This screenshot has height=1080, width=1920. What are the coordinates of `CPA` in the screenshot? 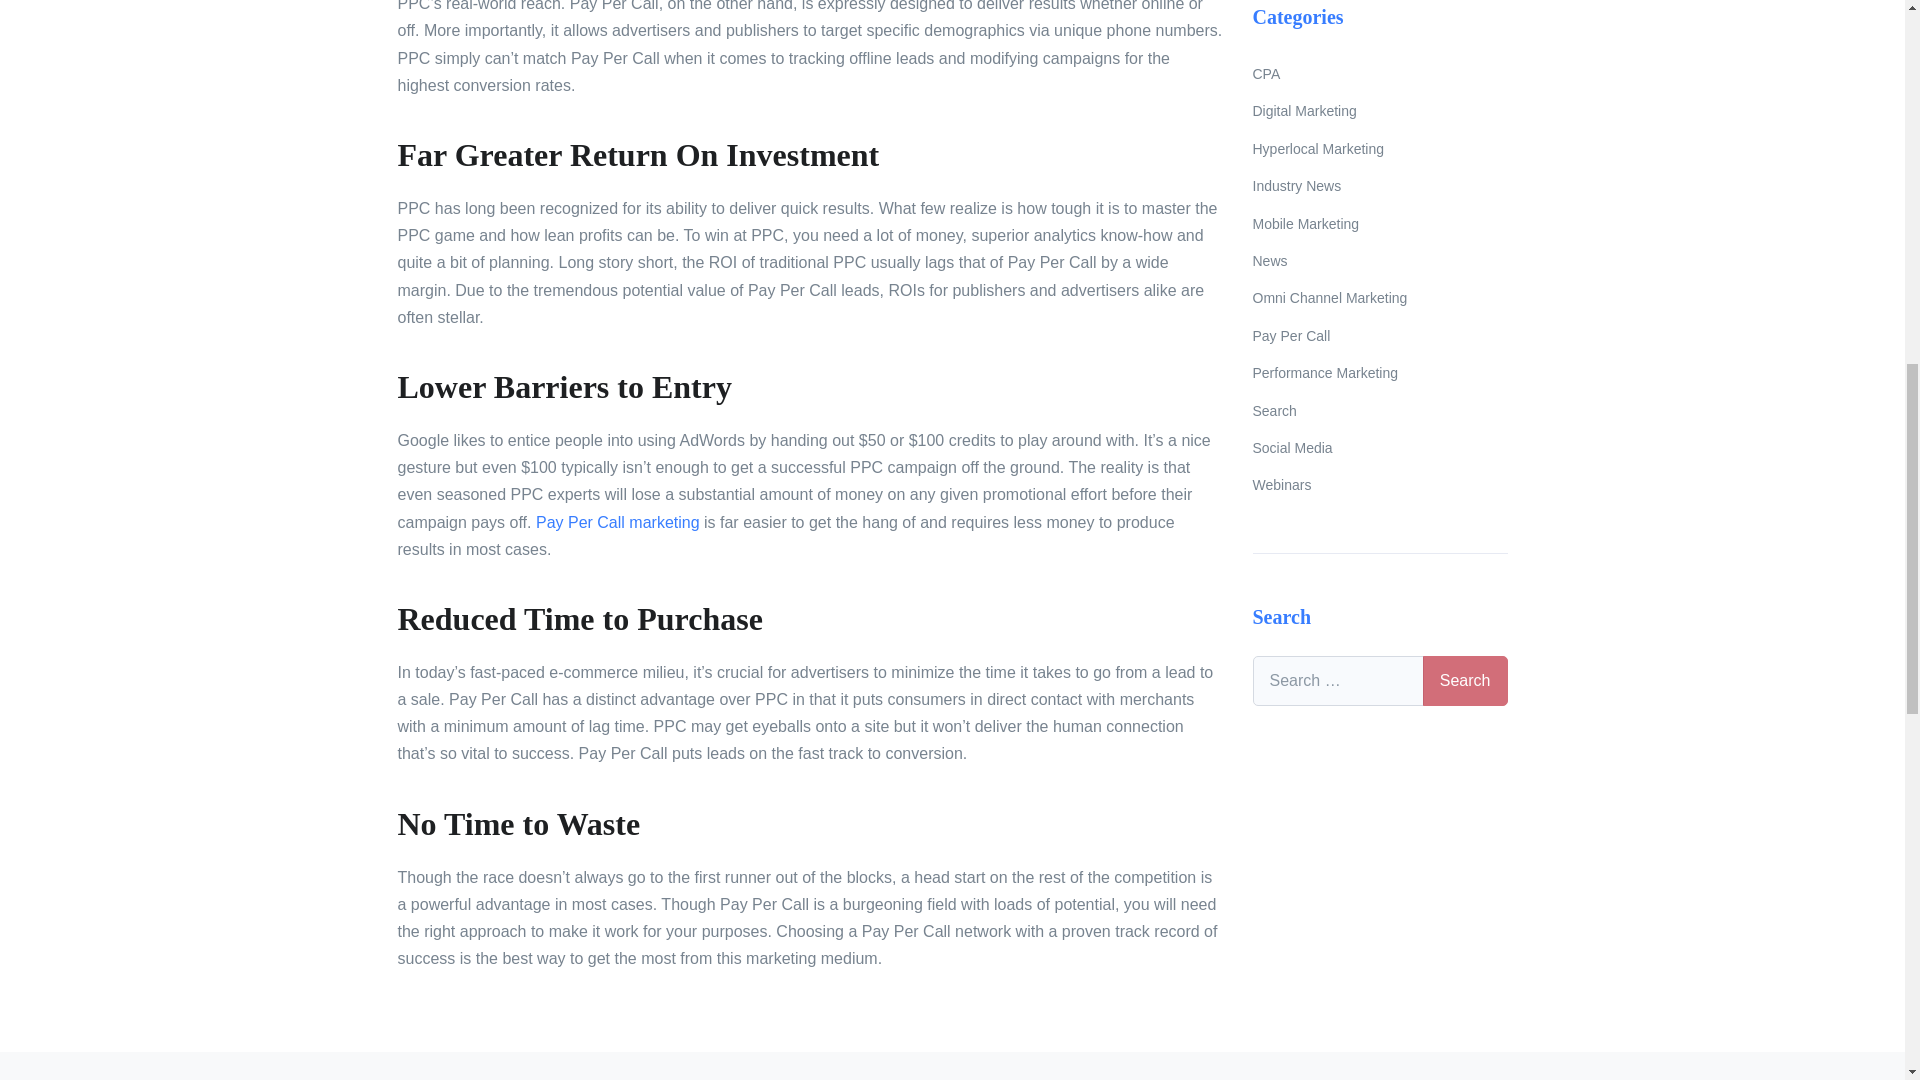 It's located at (1379, 74).